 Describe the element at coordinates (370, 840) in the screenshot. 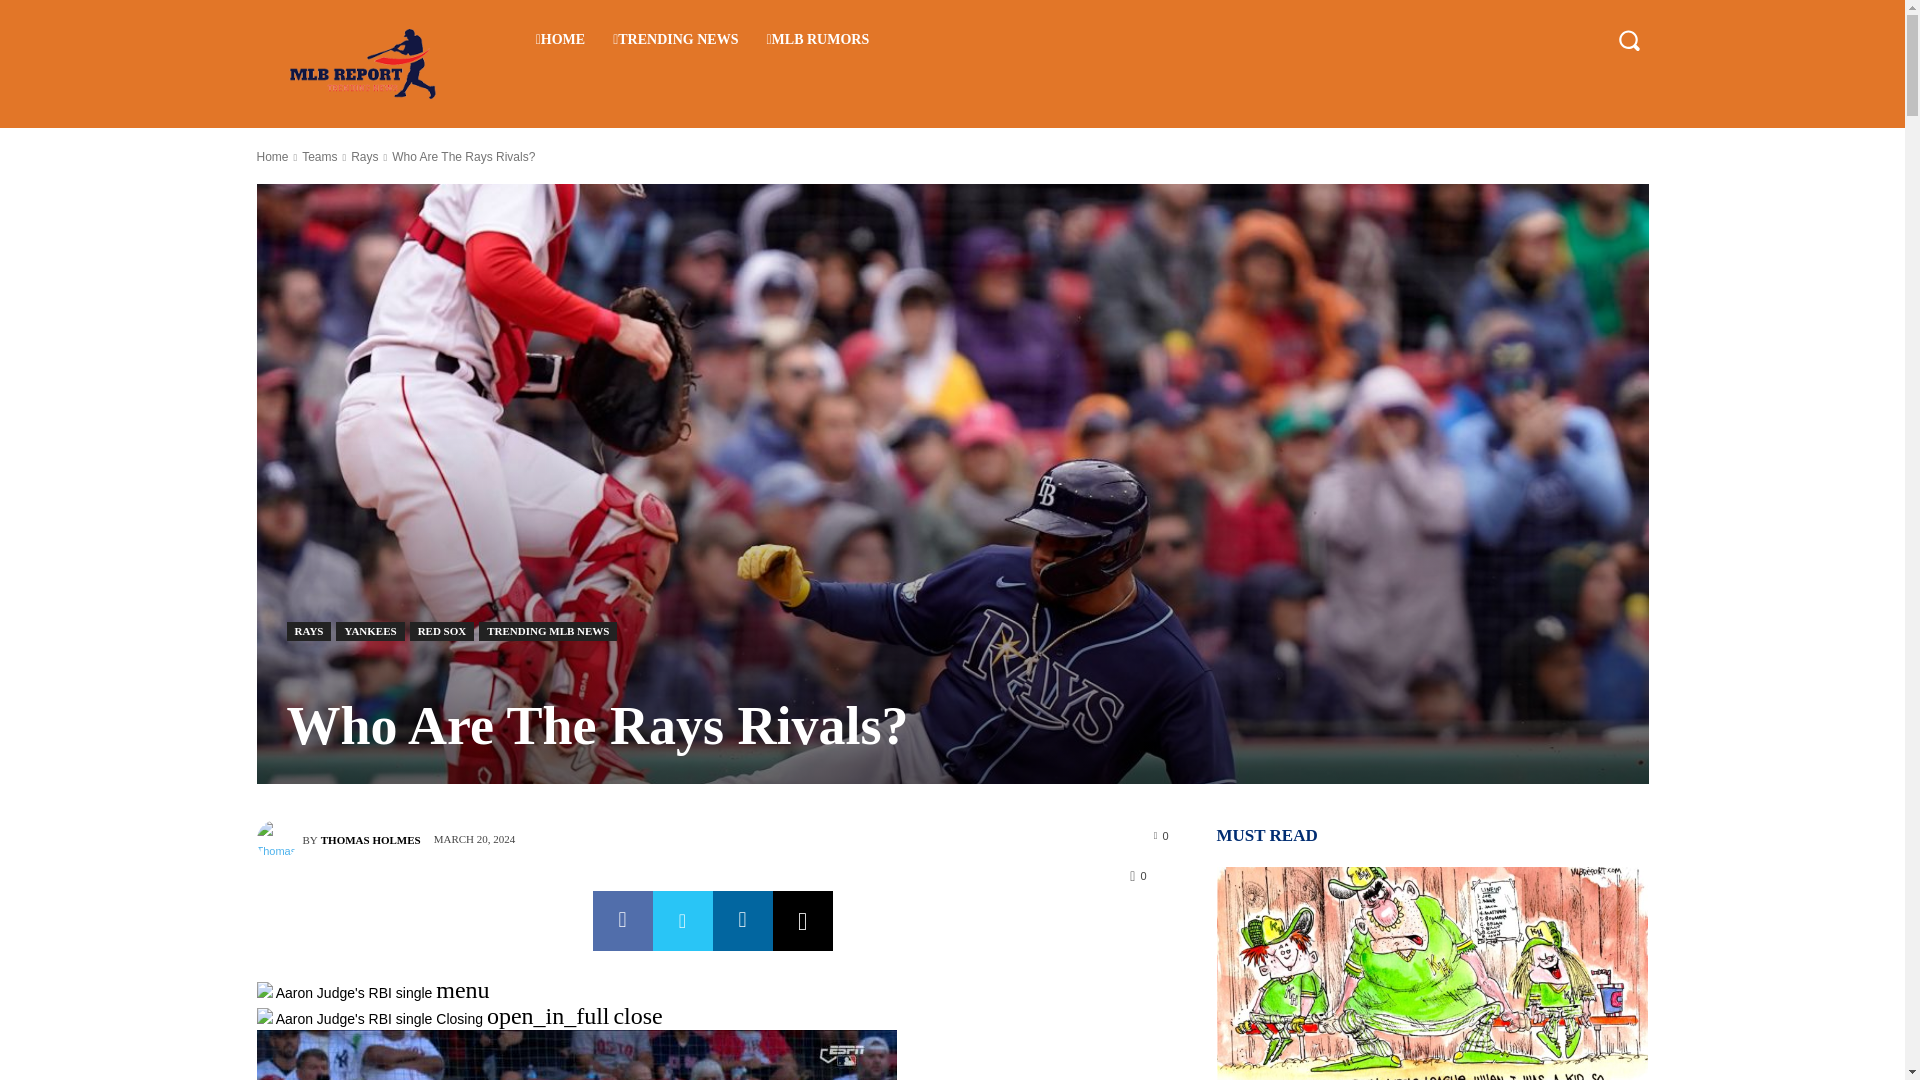

I see `THOMAS HOLMES` at that location.